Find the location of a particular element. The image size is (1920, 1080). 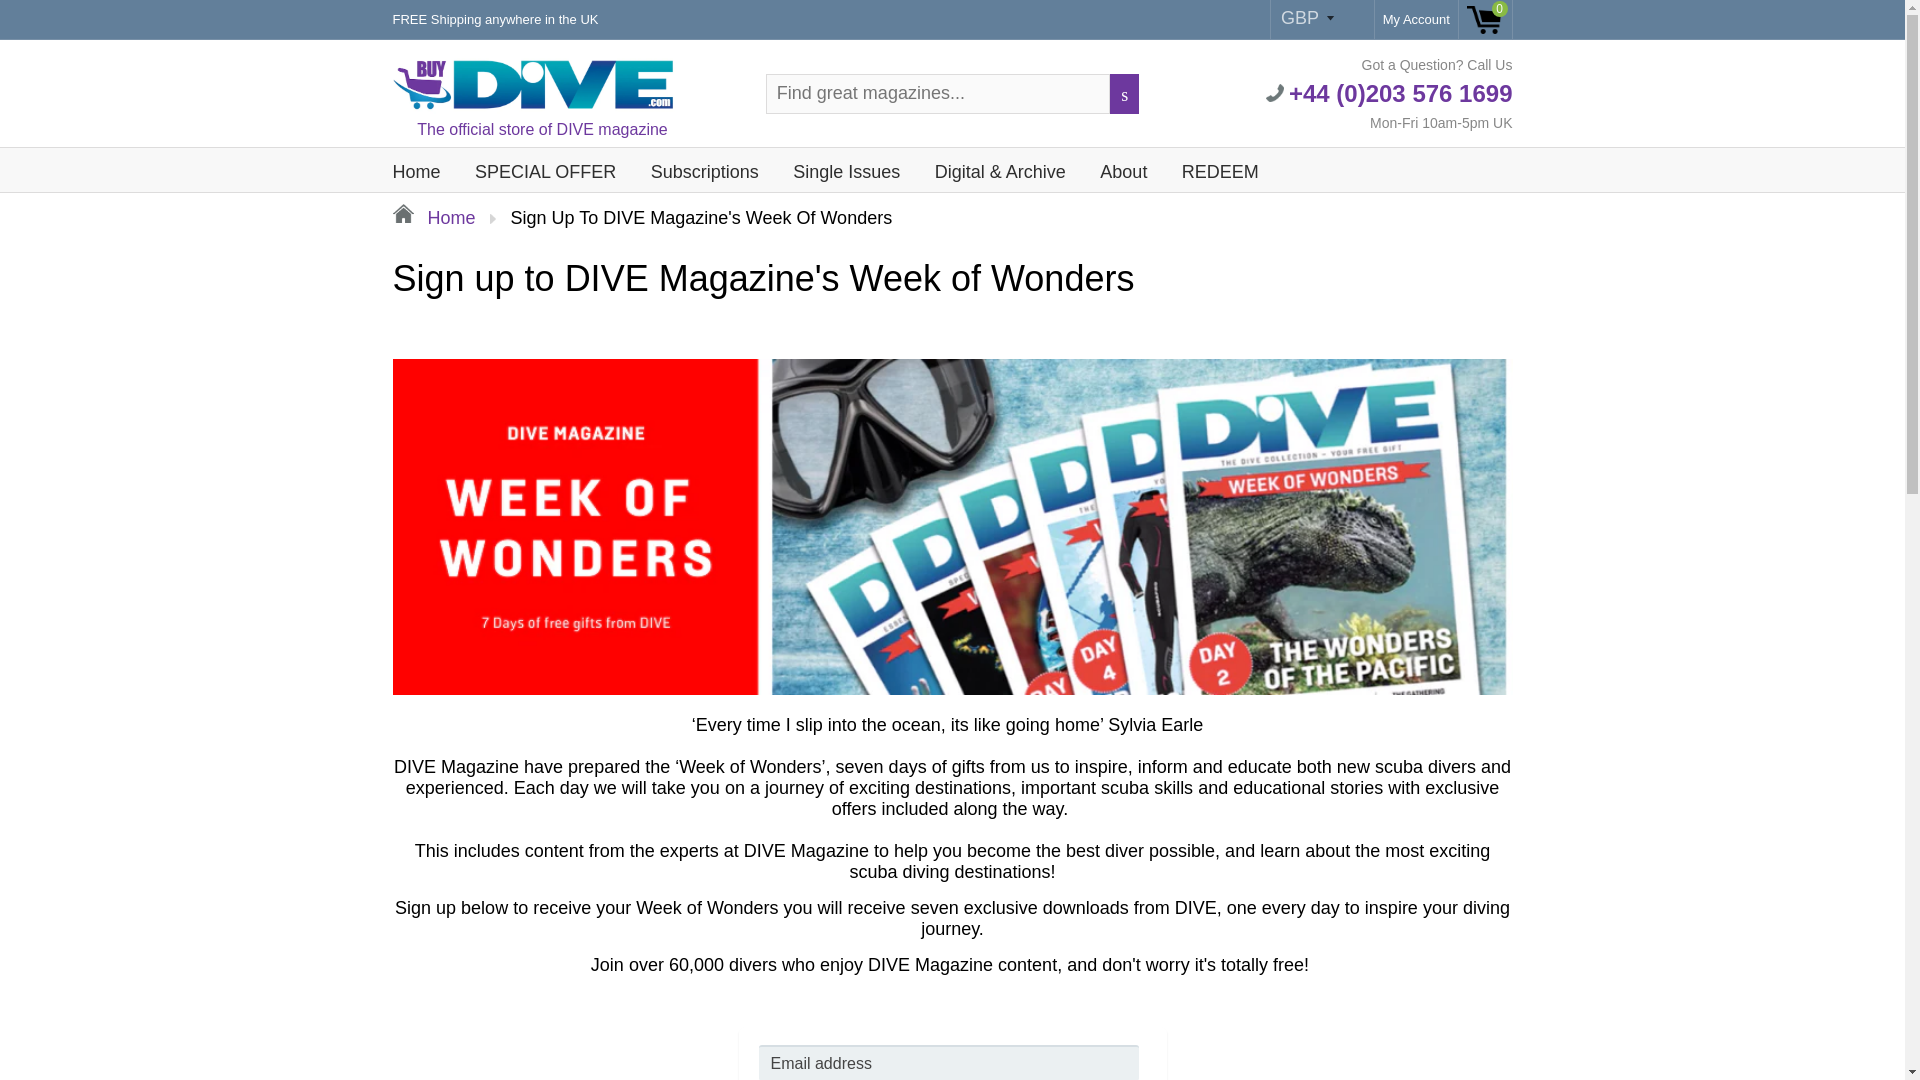

Single Issues is located at coordinates (846, 166).